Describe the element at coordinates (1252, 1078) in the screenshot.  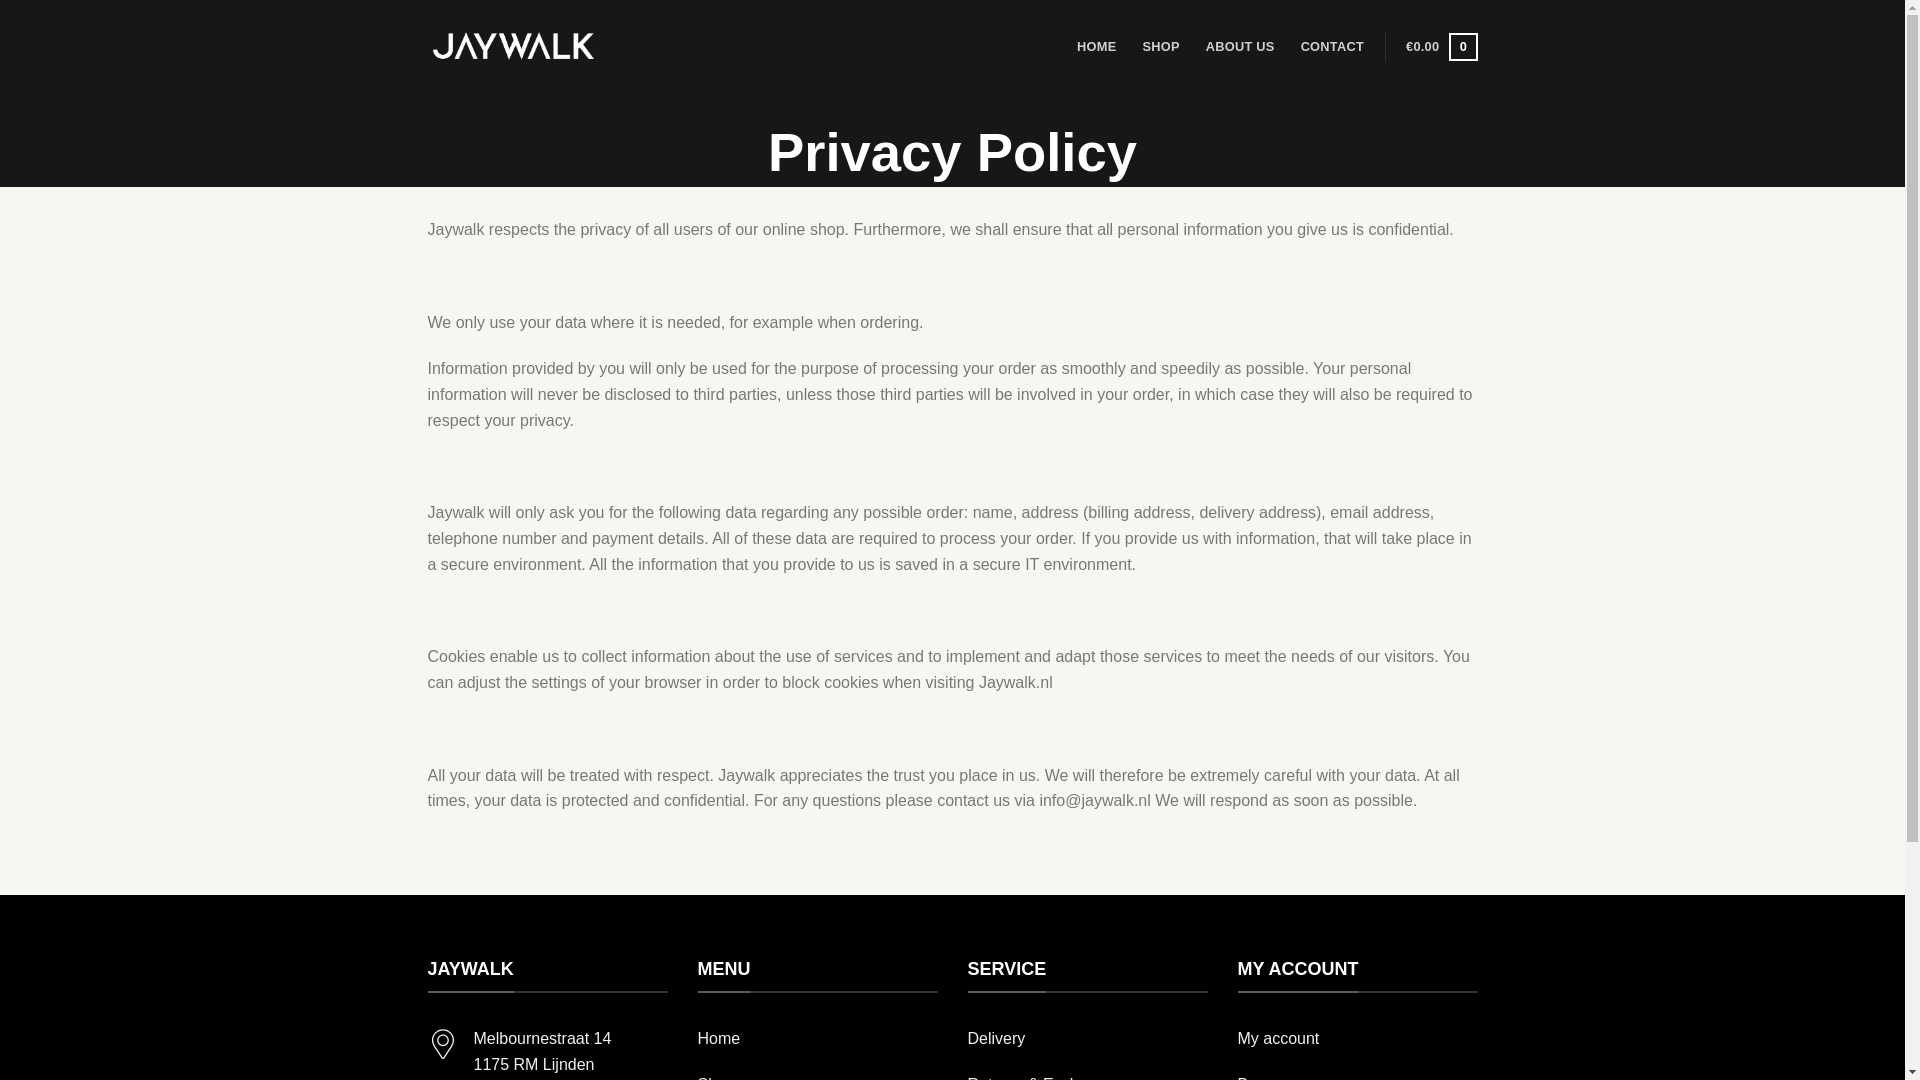
I see `Bag` at that location.